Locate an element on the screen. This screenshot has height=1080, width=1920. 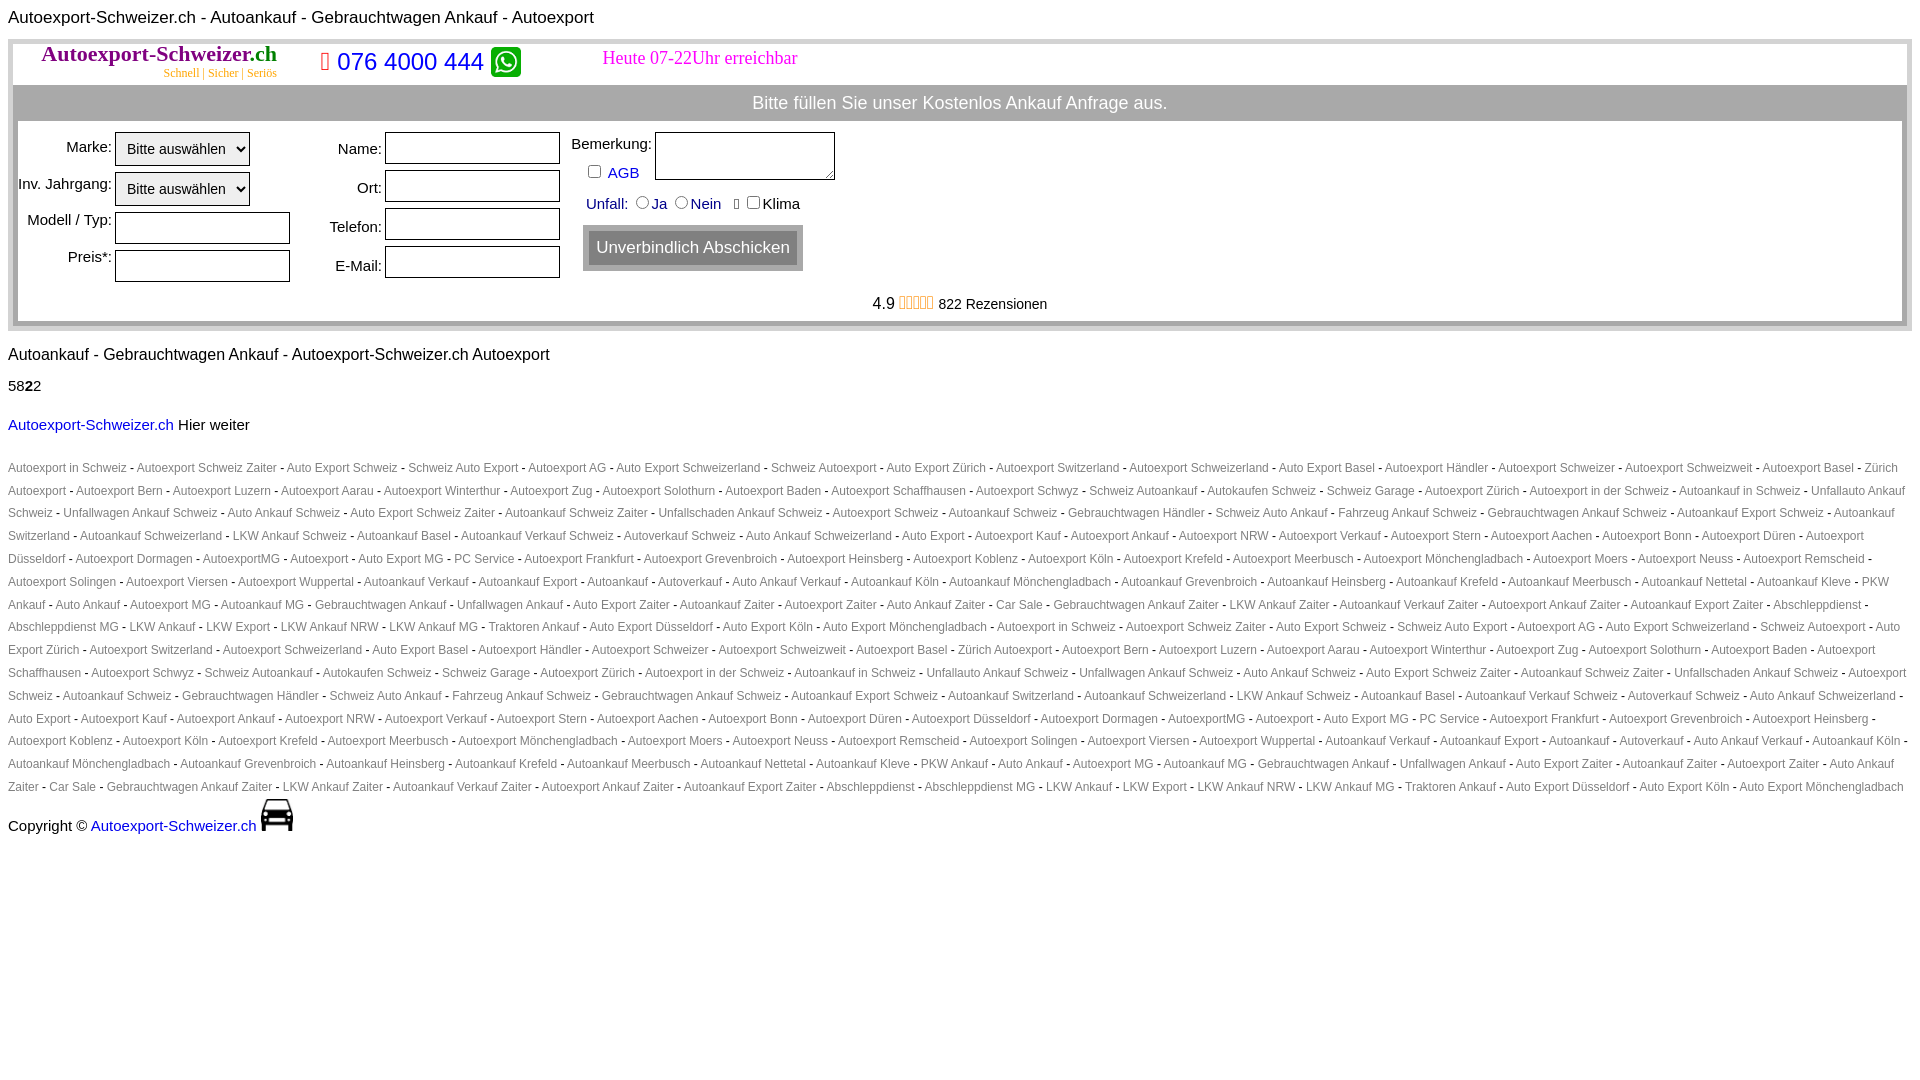
Autoexport Schweizweit is located at coordinates (782, 650).